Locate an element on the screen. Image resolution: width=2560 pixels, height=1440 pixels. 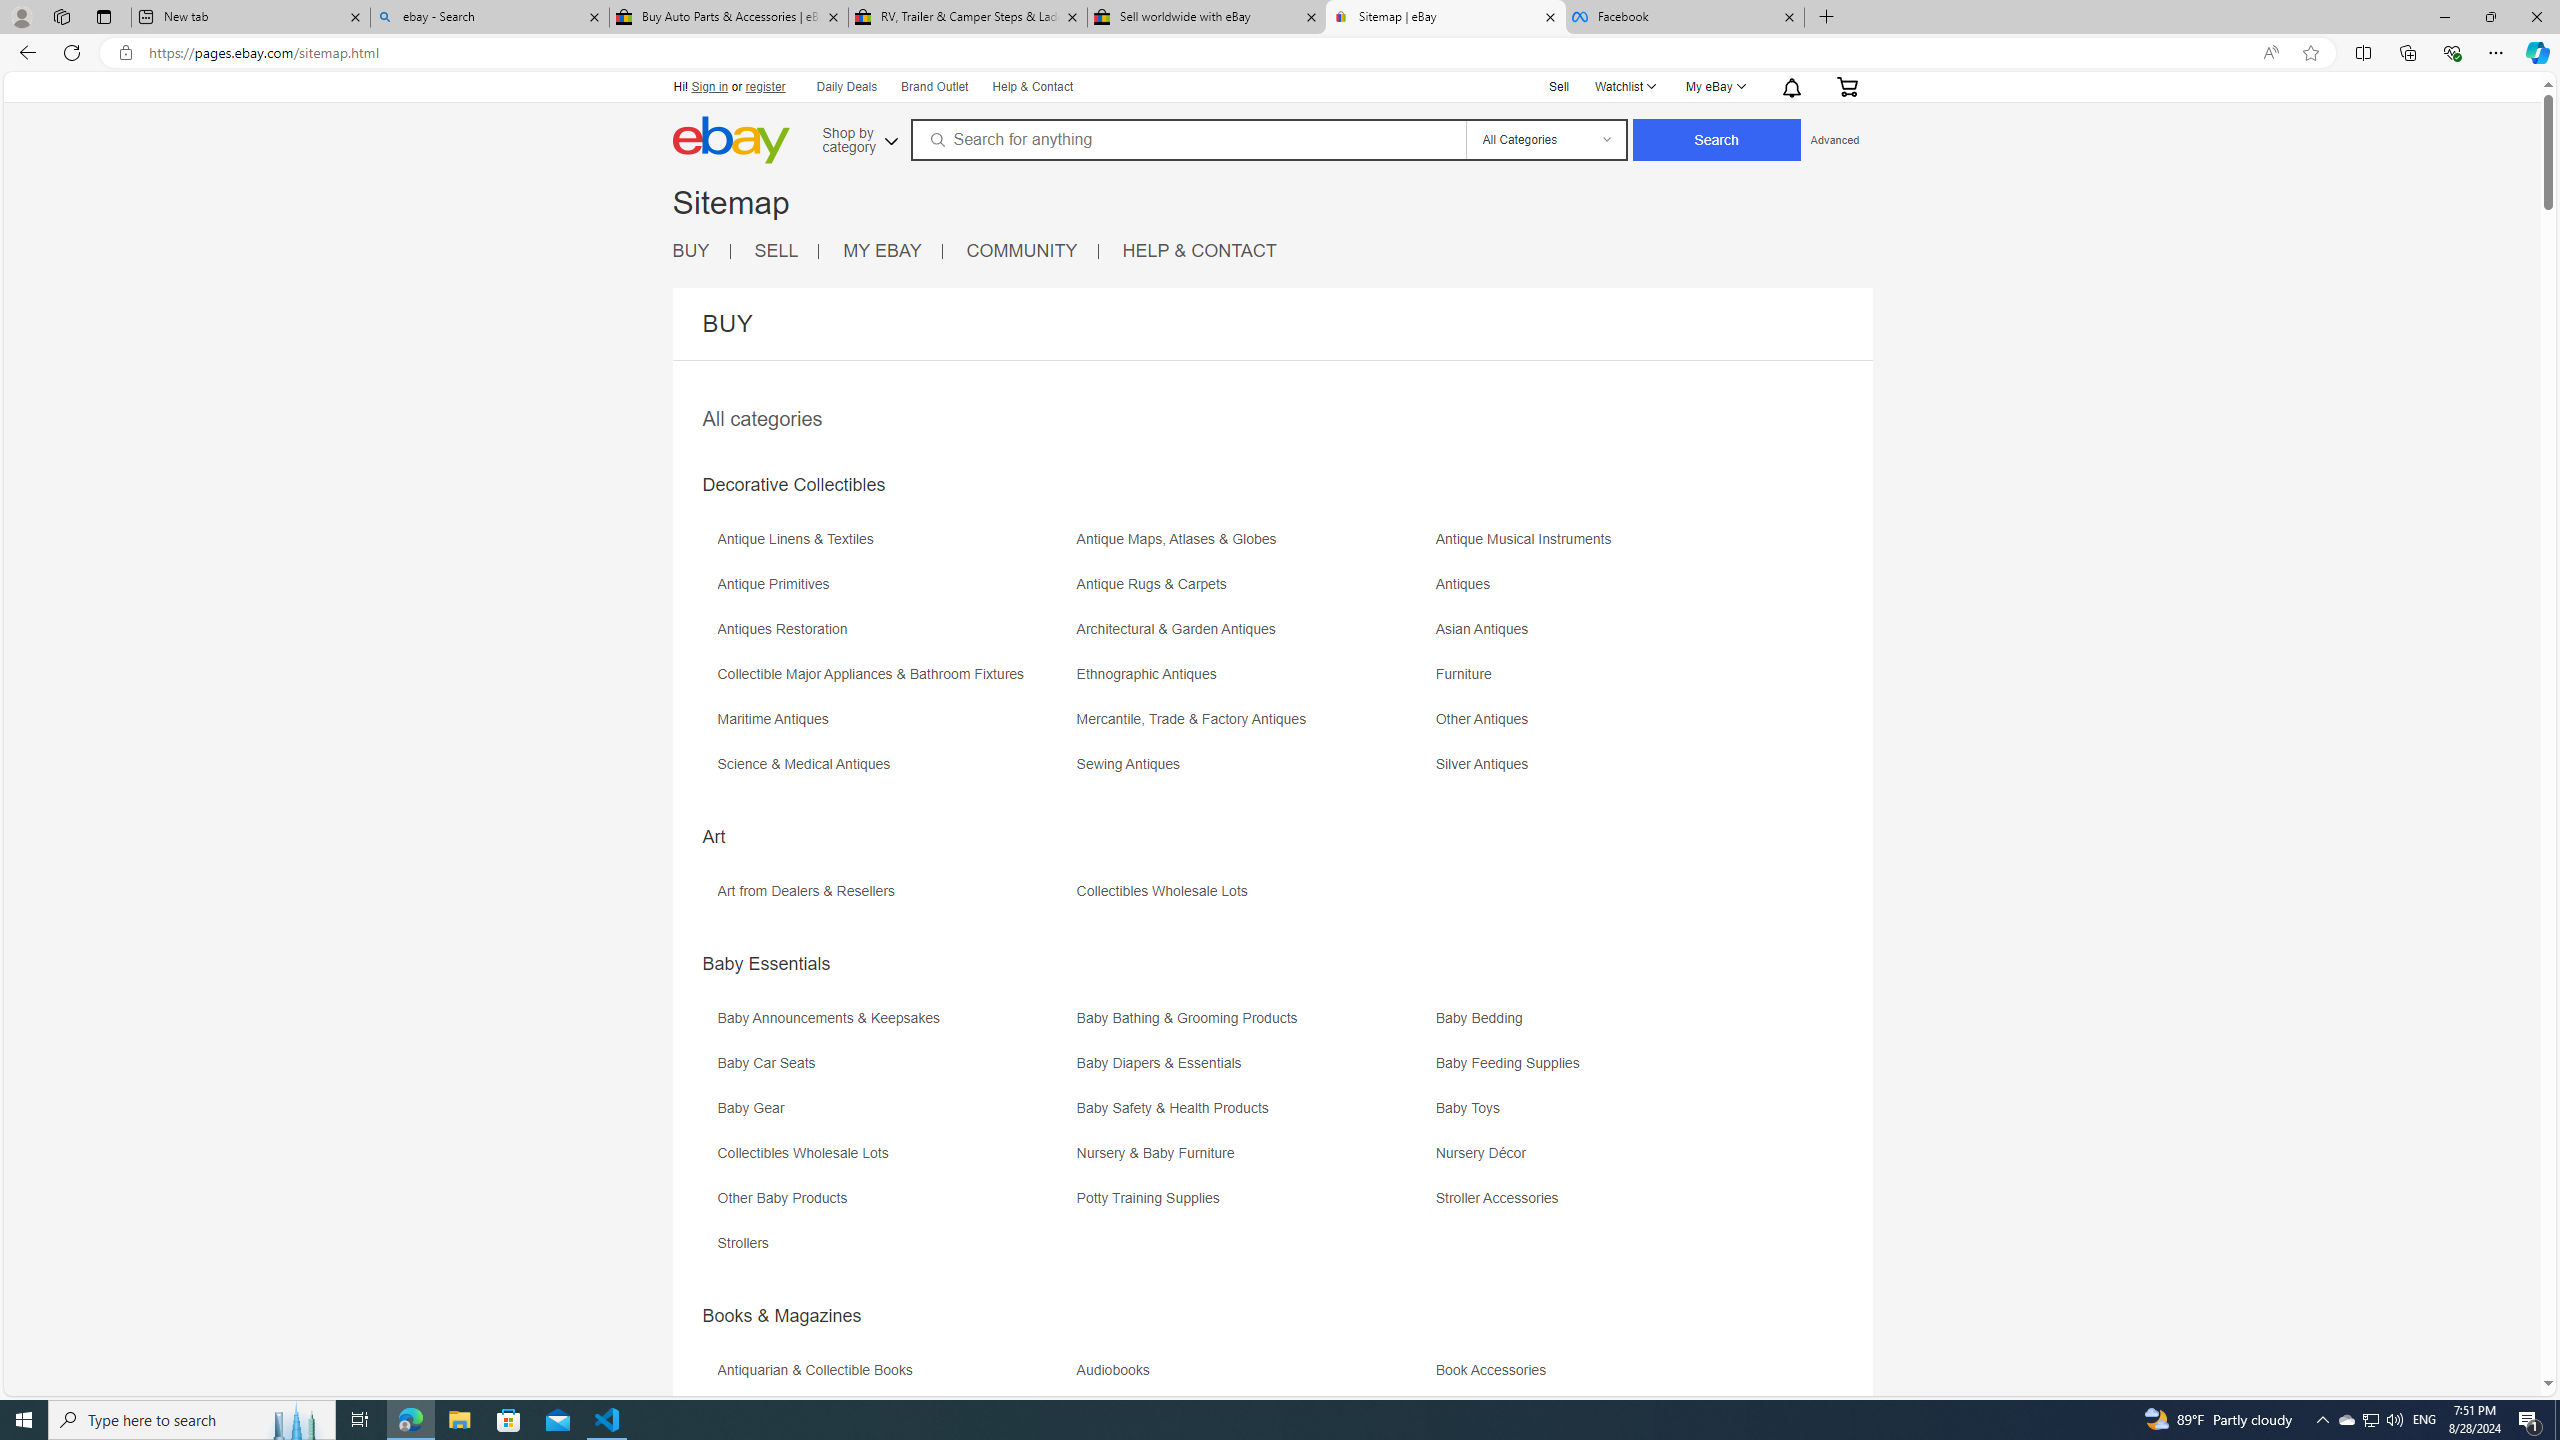
Baby Safety & Health Products is located at coordinates (1178, 1108).